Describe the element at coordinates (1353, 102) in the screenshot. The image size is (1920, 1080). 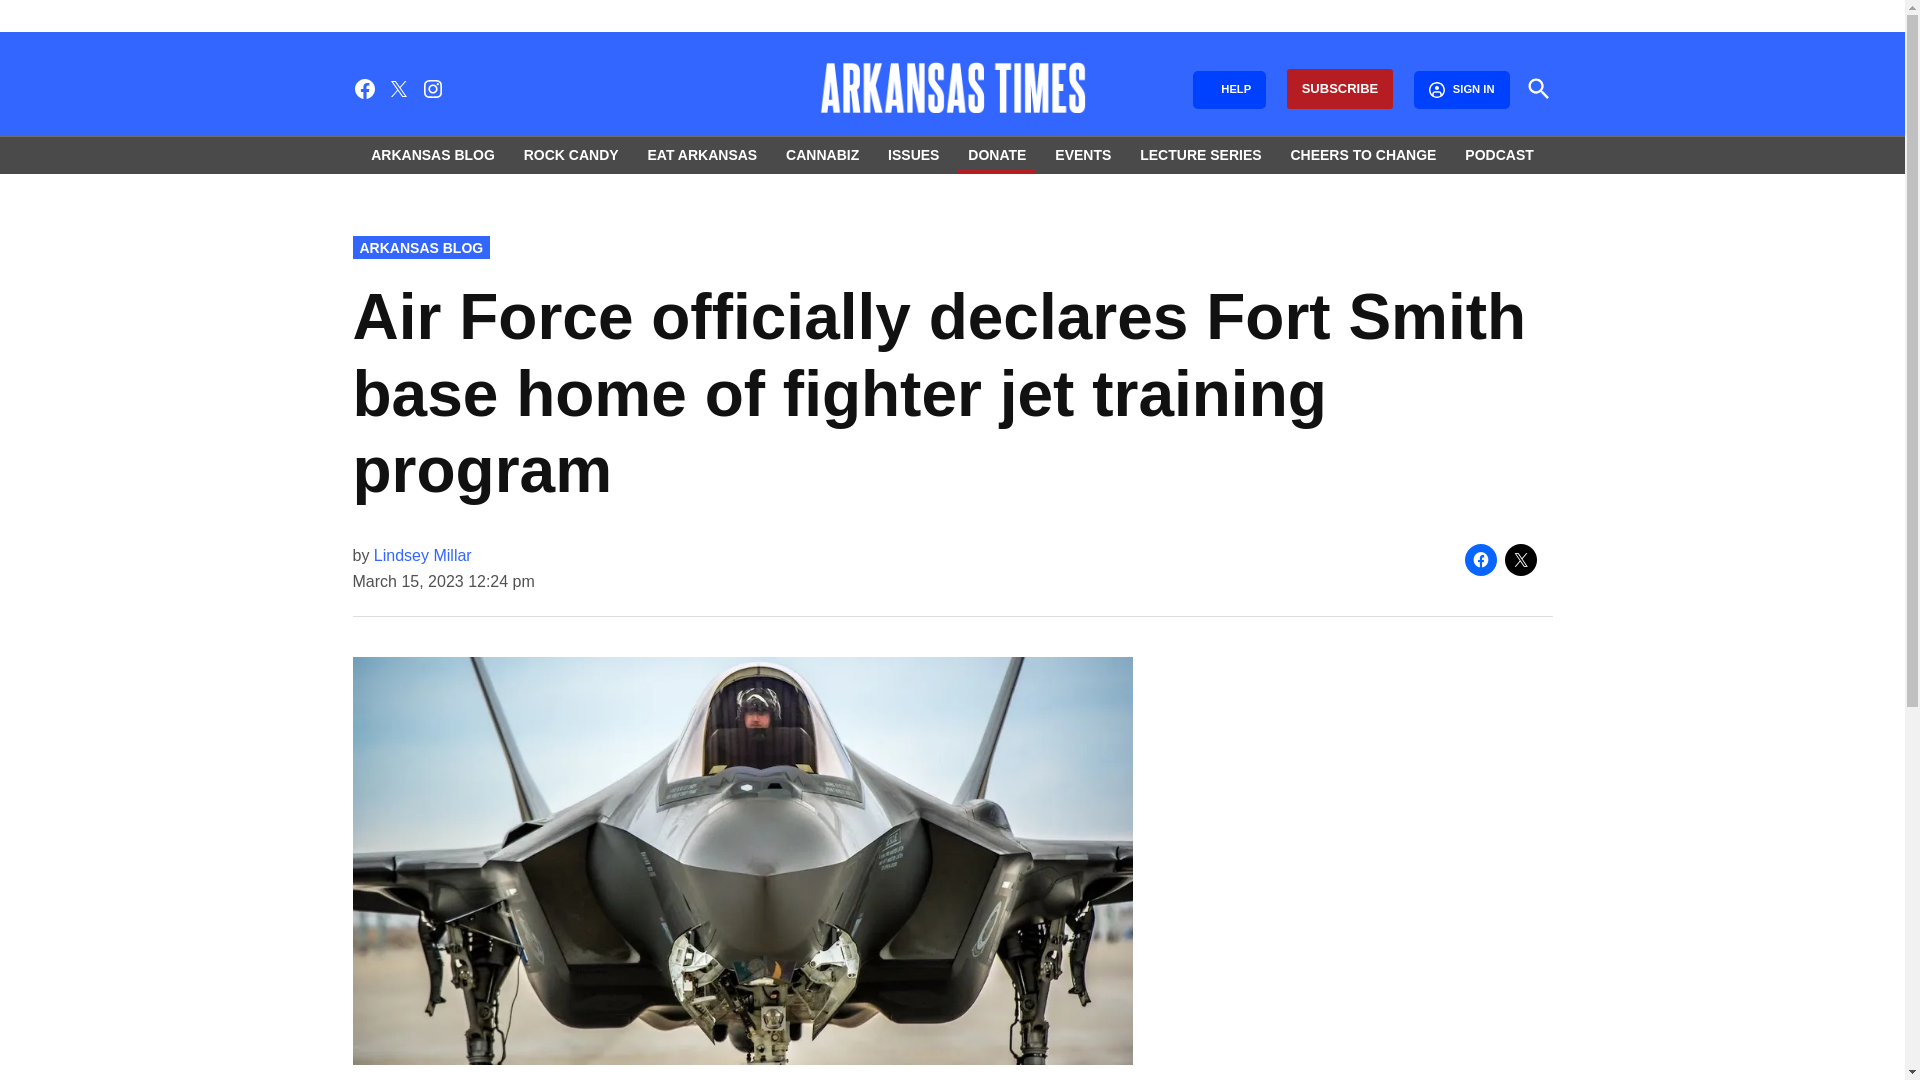
I see `Arkansas Times` at that location.